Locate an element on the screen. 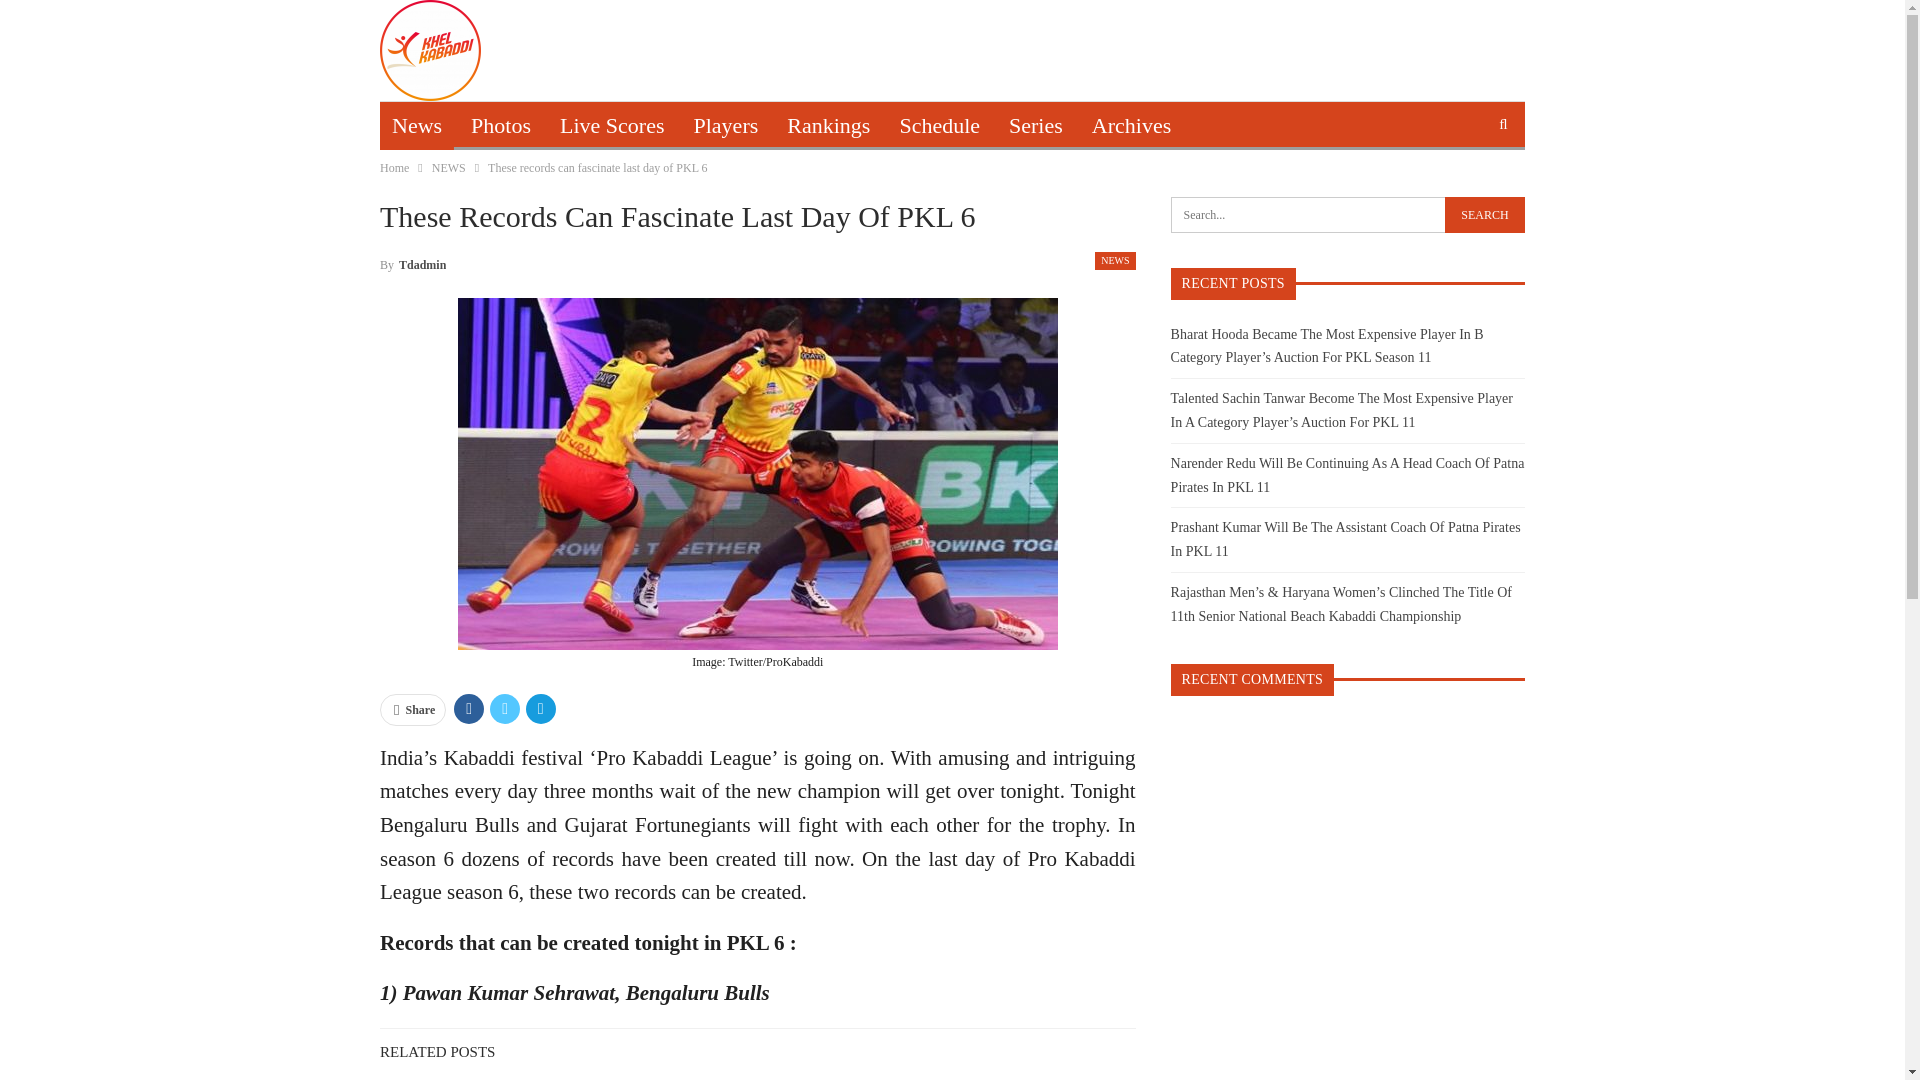 This screenshot has height=1080, width=1920. Browse Author Articles is located at coordinates (412, 262).